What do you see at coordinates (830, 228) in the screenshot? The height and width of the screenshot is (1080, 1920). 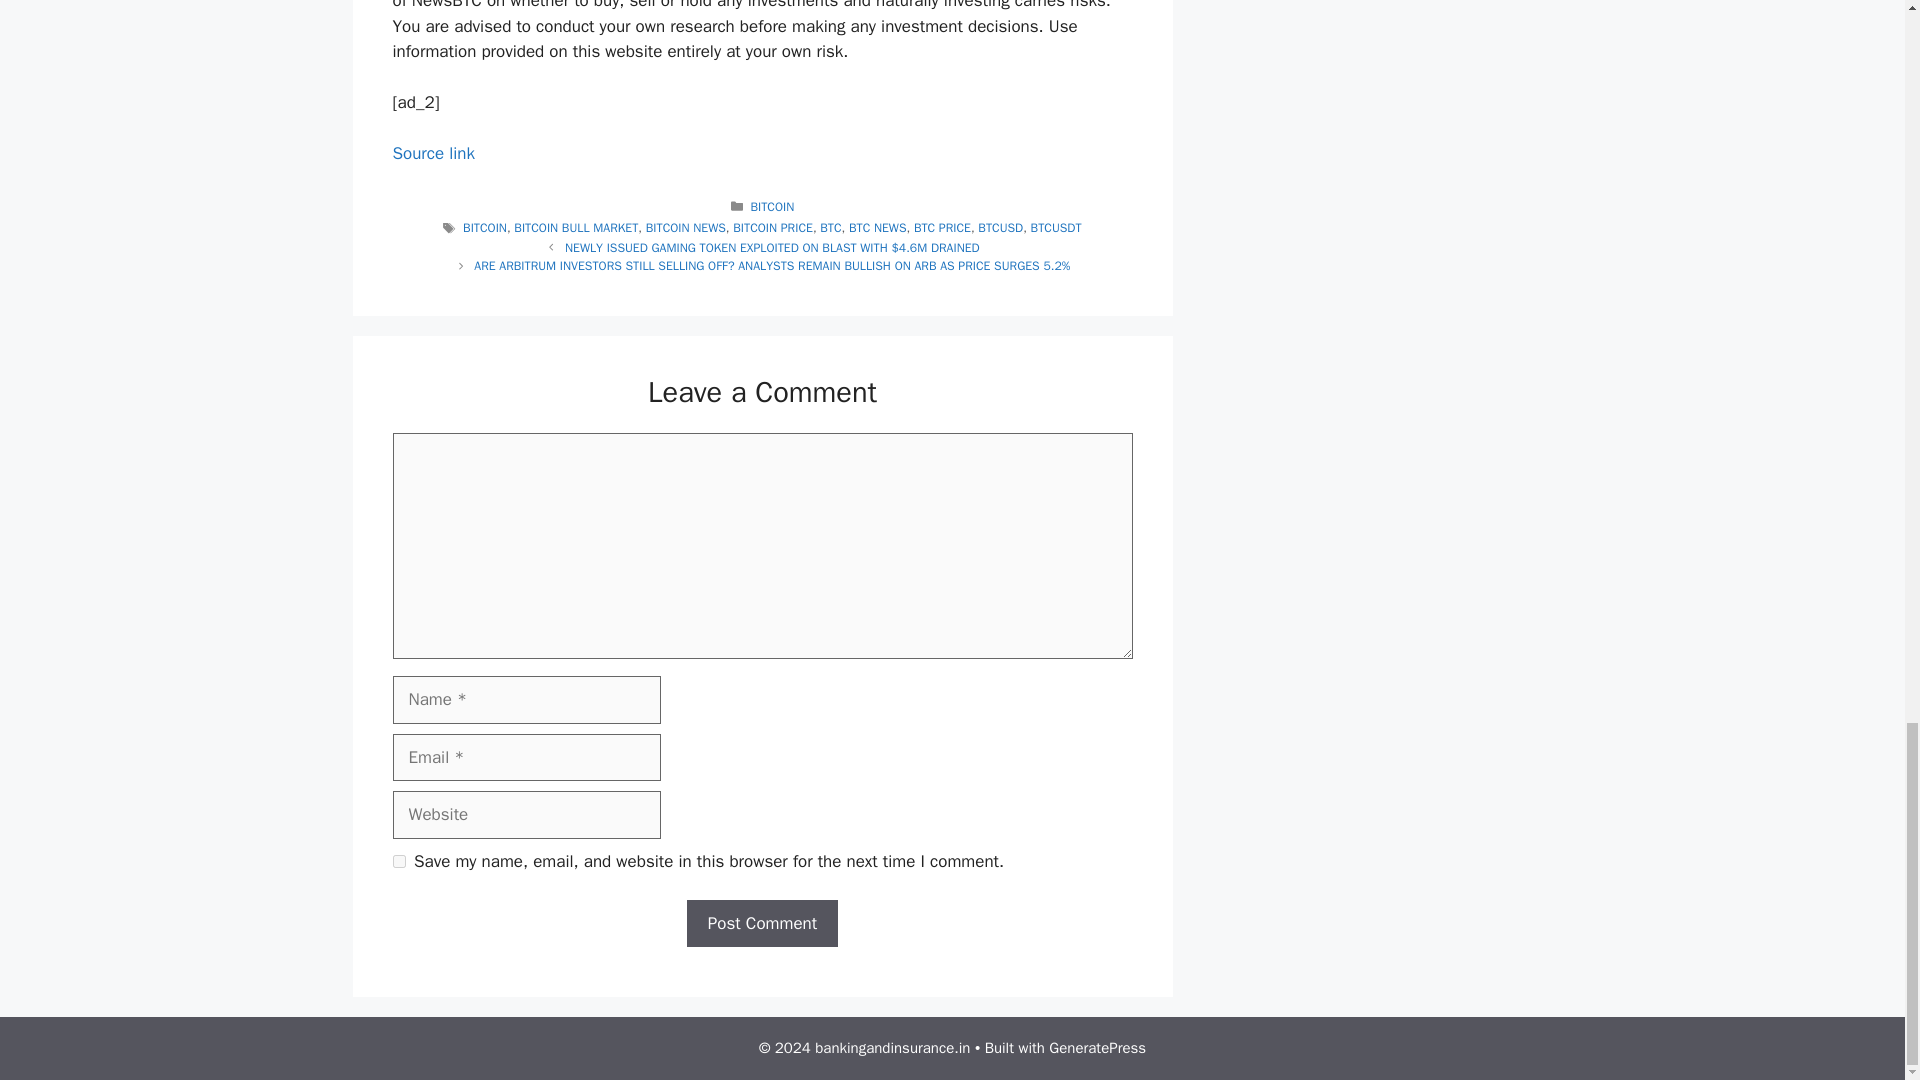 I see `BTC` at bounding box center [830, 228].